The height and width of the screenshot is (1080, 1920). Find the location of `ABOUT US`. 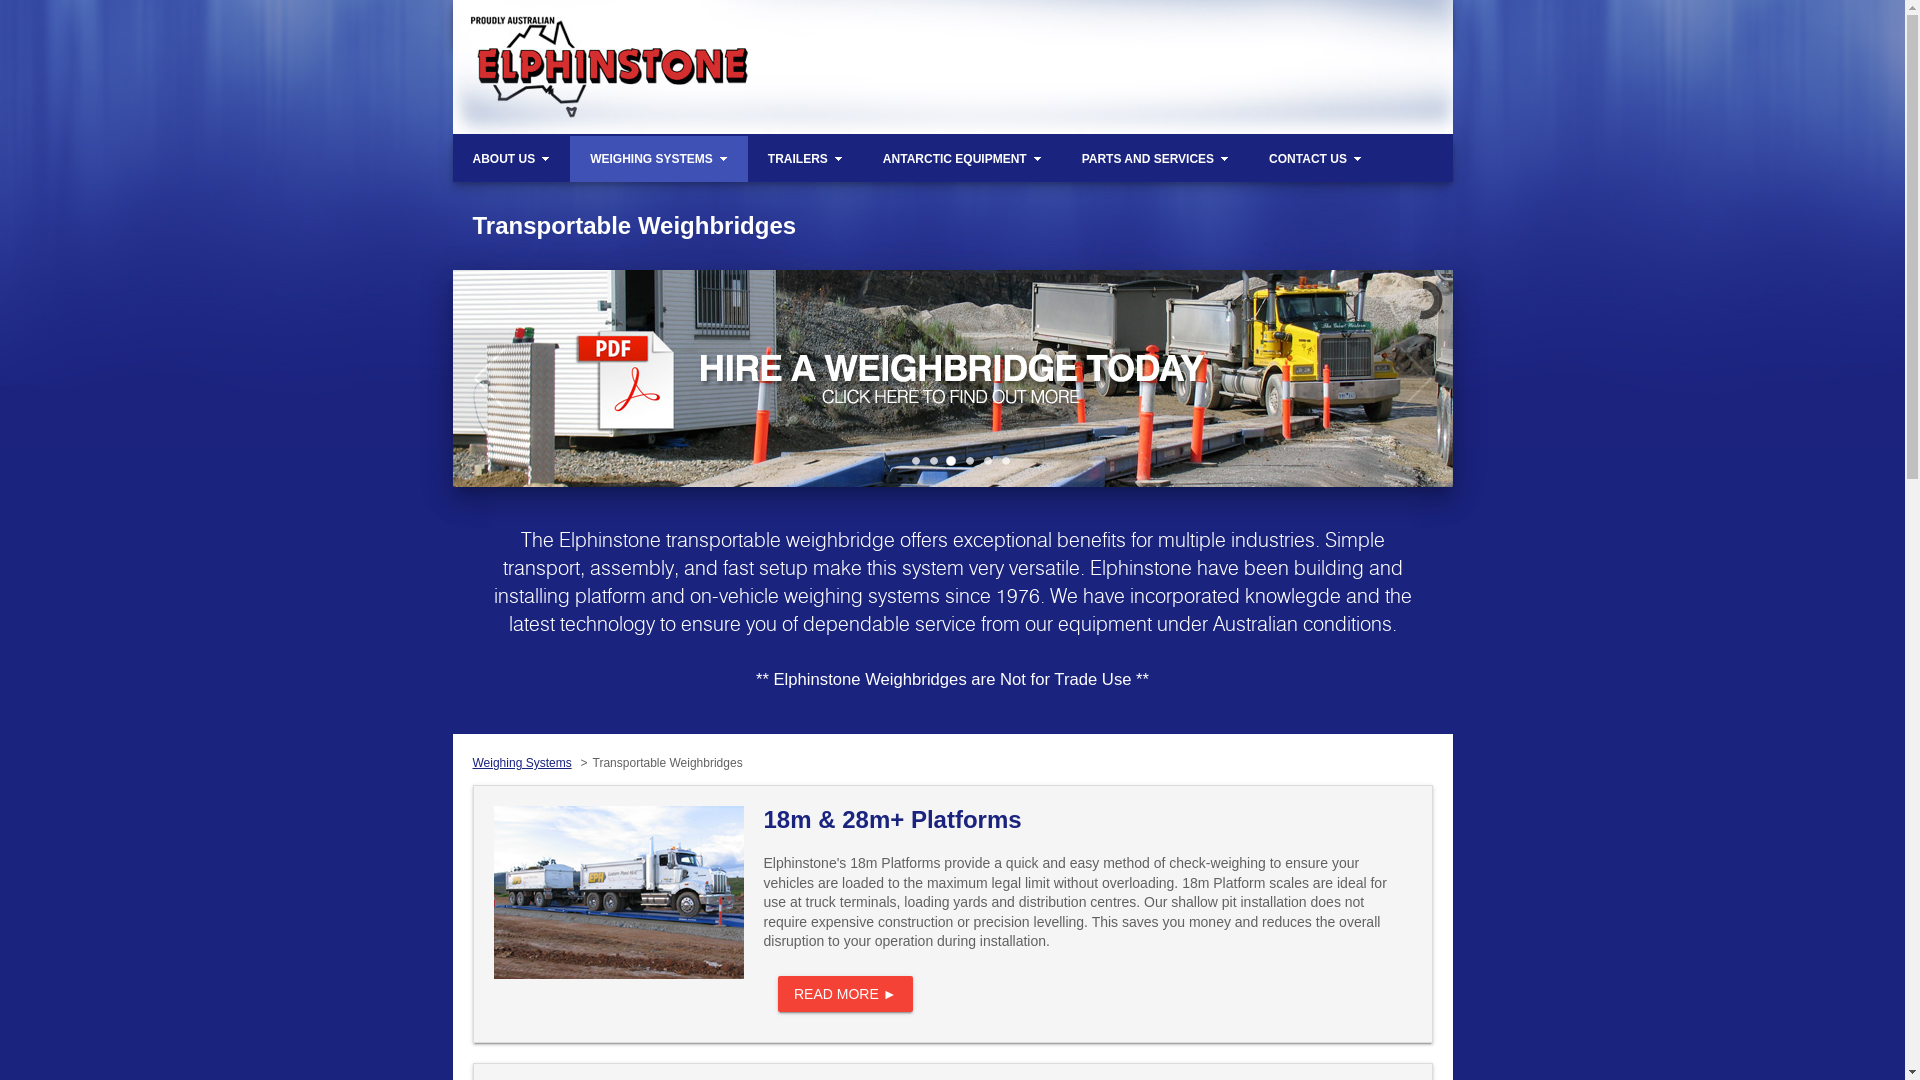

ABOUT US is located at coordinates (511, 23).